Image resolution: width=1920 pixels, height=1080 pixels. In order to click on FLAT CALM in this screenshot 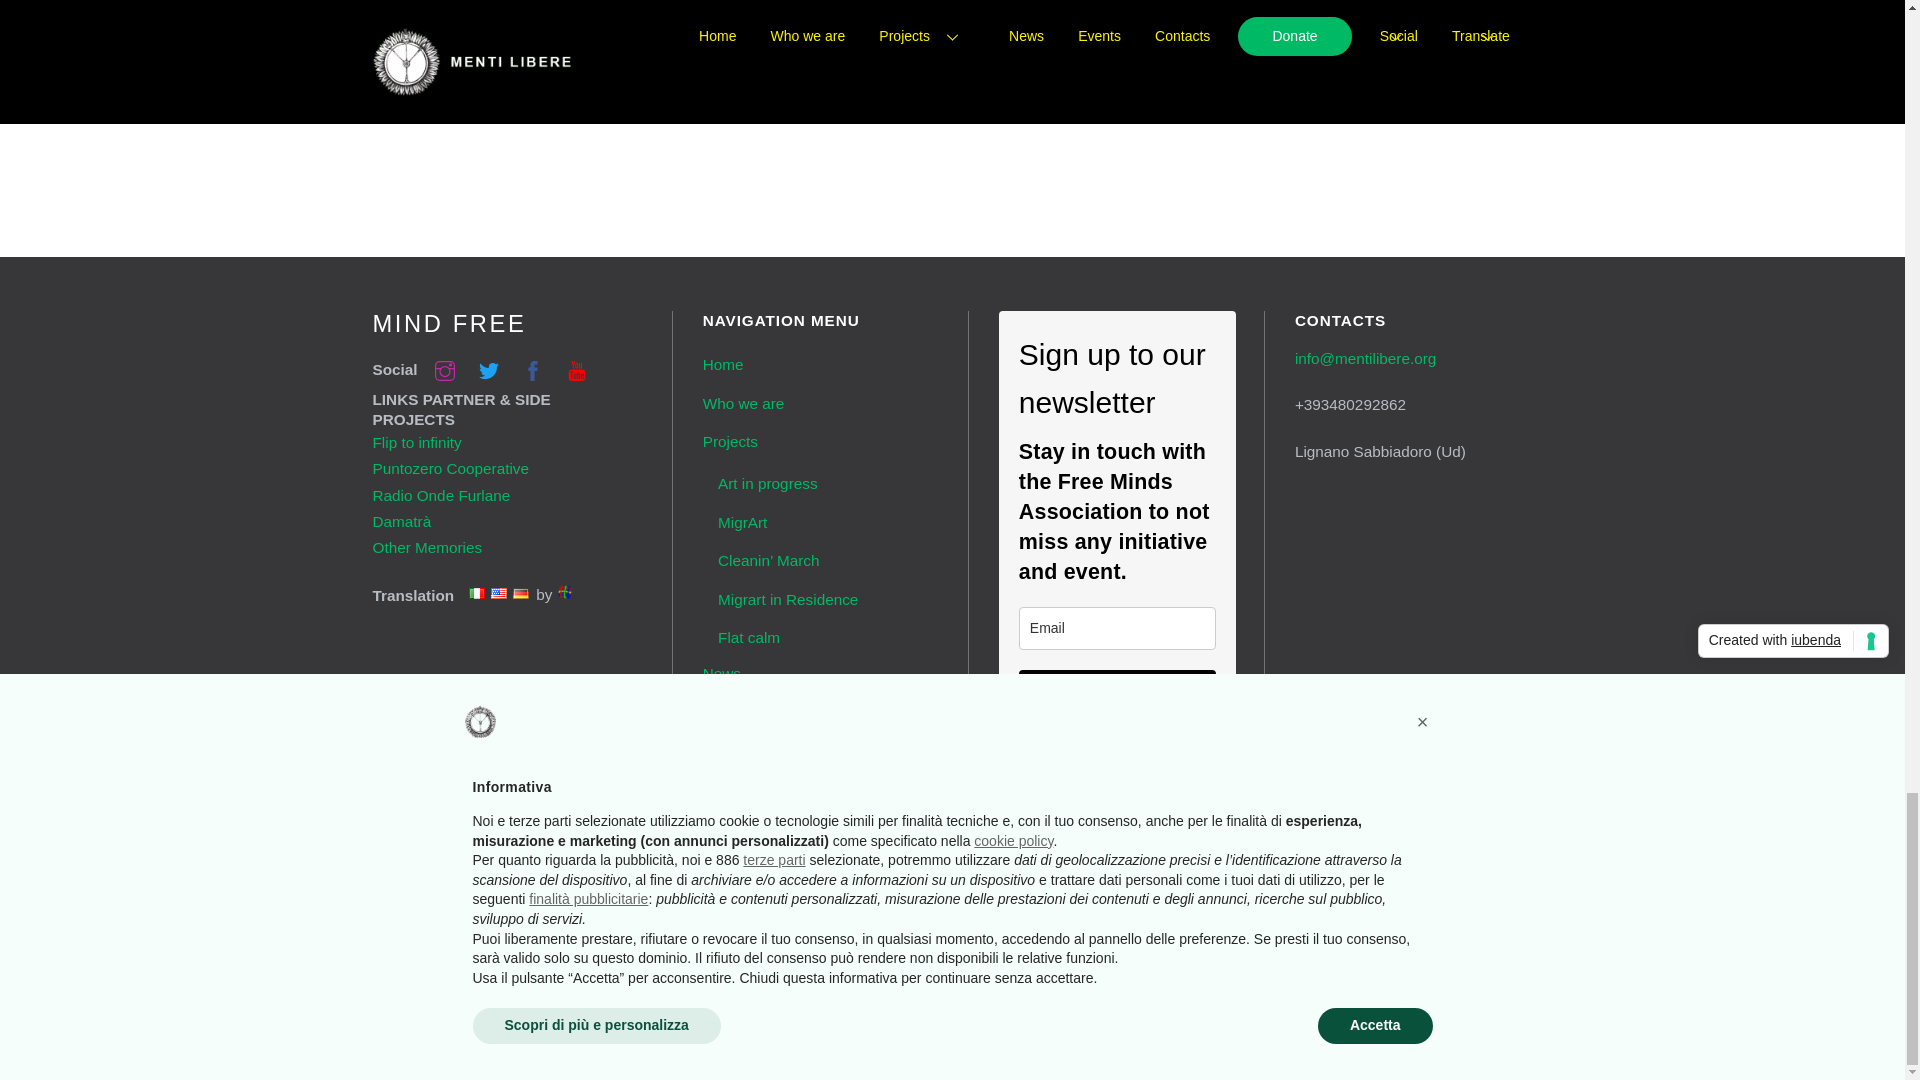, I will do `click(450, 55)`.